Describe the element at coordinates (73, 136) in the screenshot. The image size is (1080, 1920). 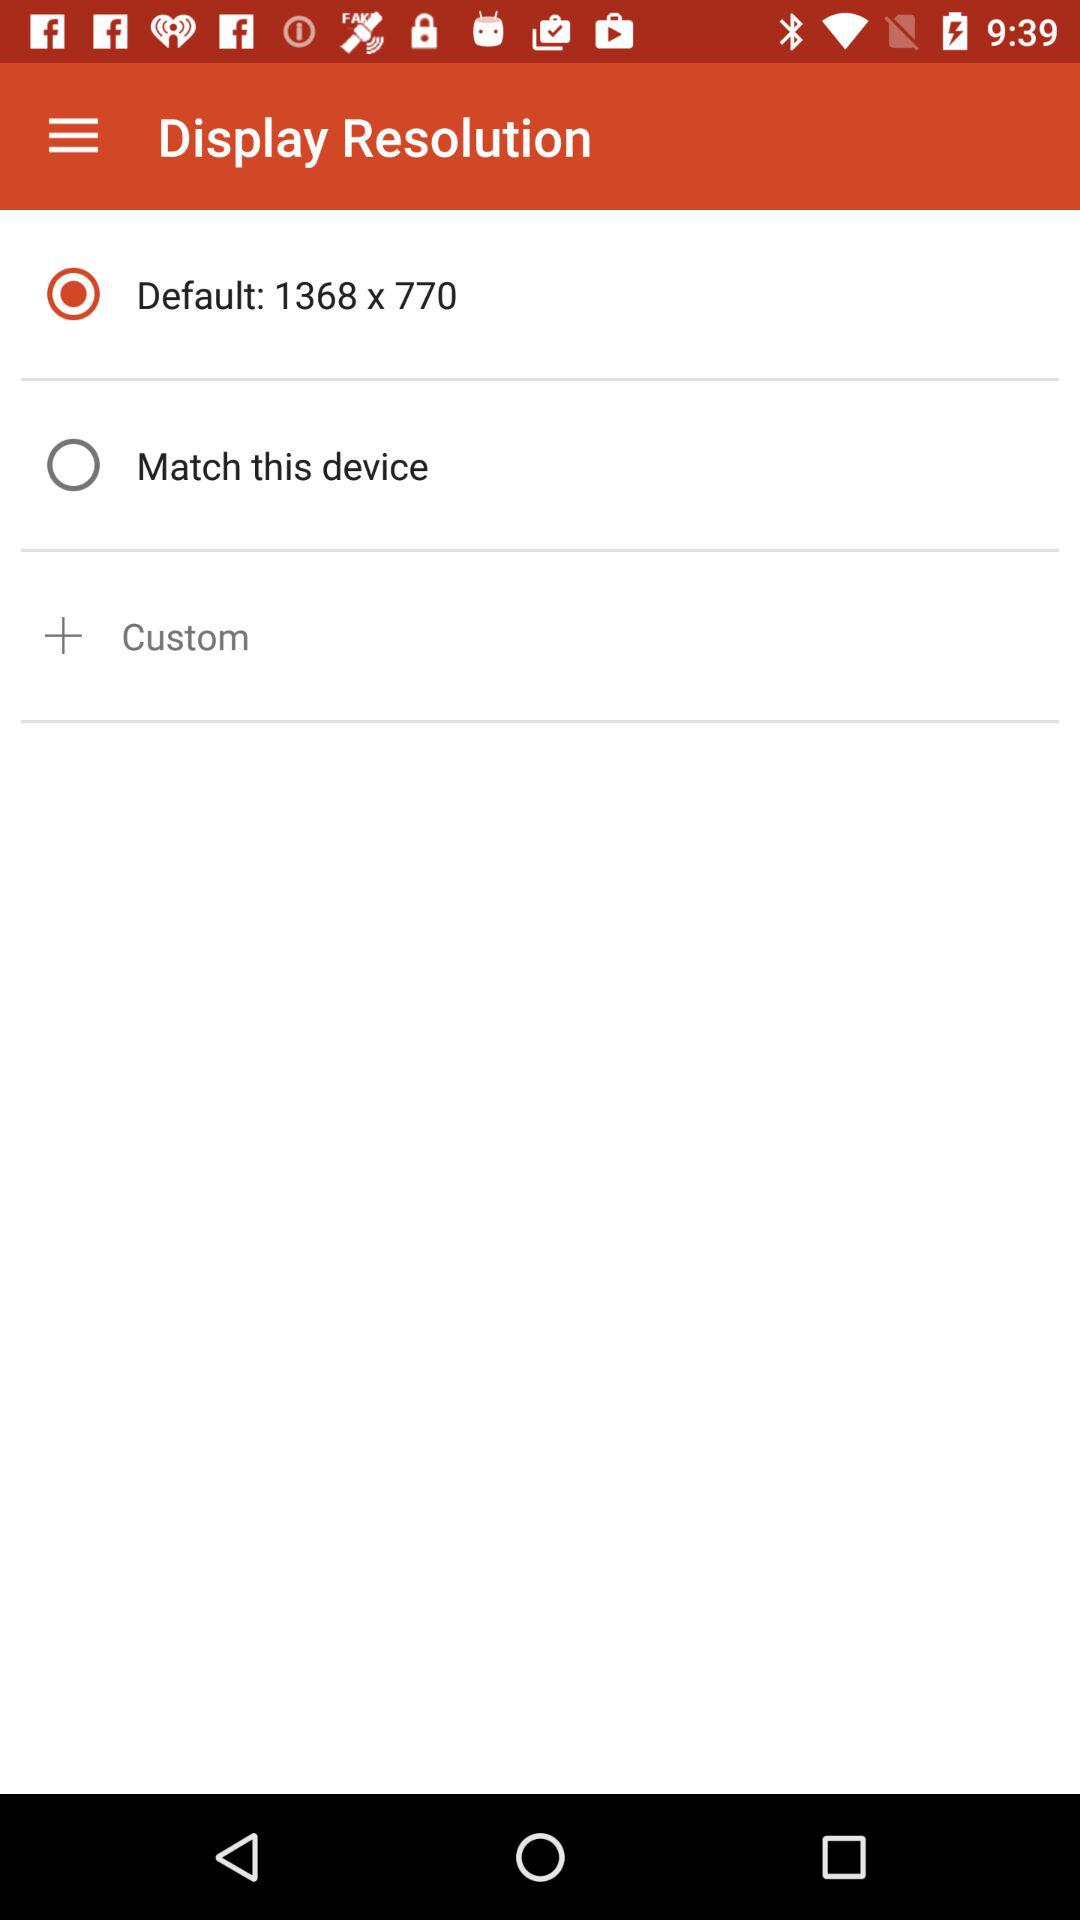
I see `choose the item to the left of the display resolution` at that location.